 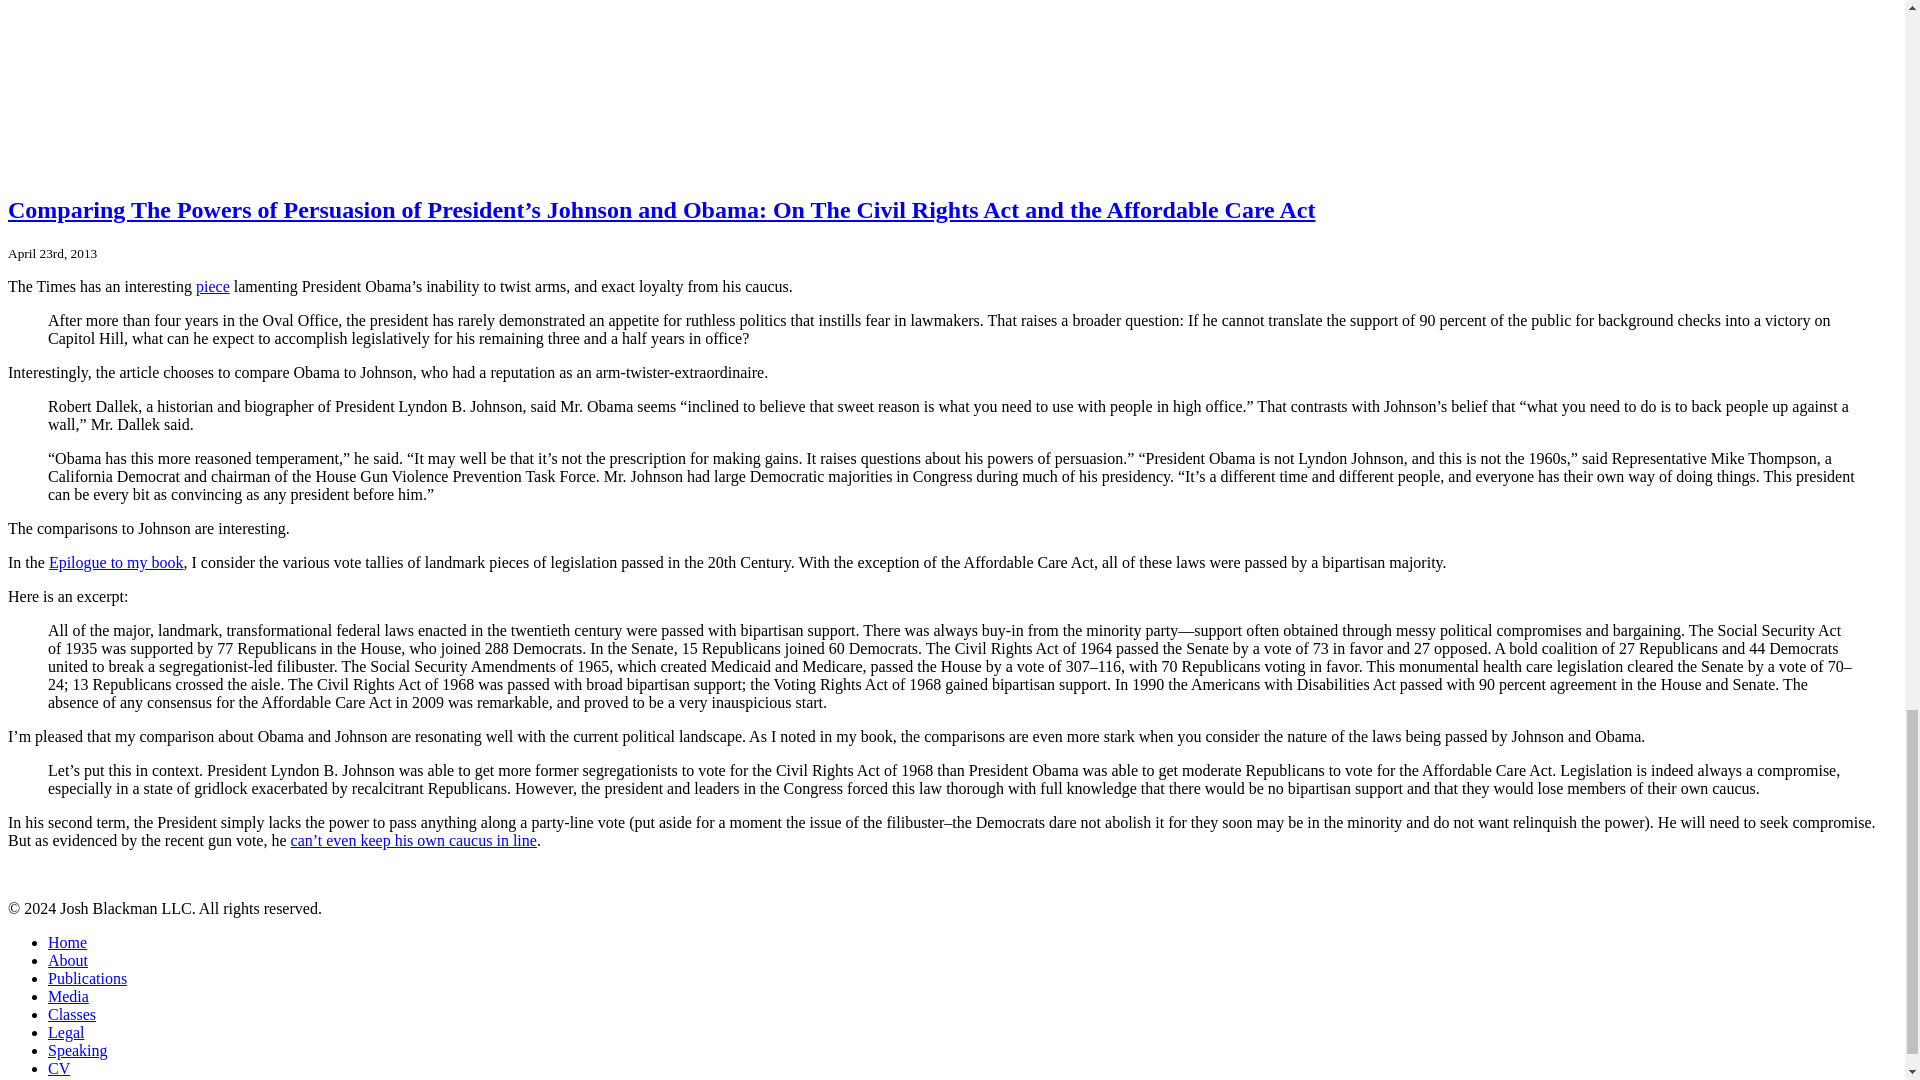 I want to click on Classes, so click(x=72, y=1014).